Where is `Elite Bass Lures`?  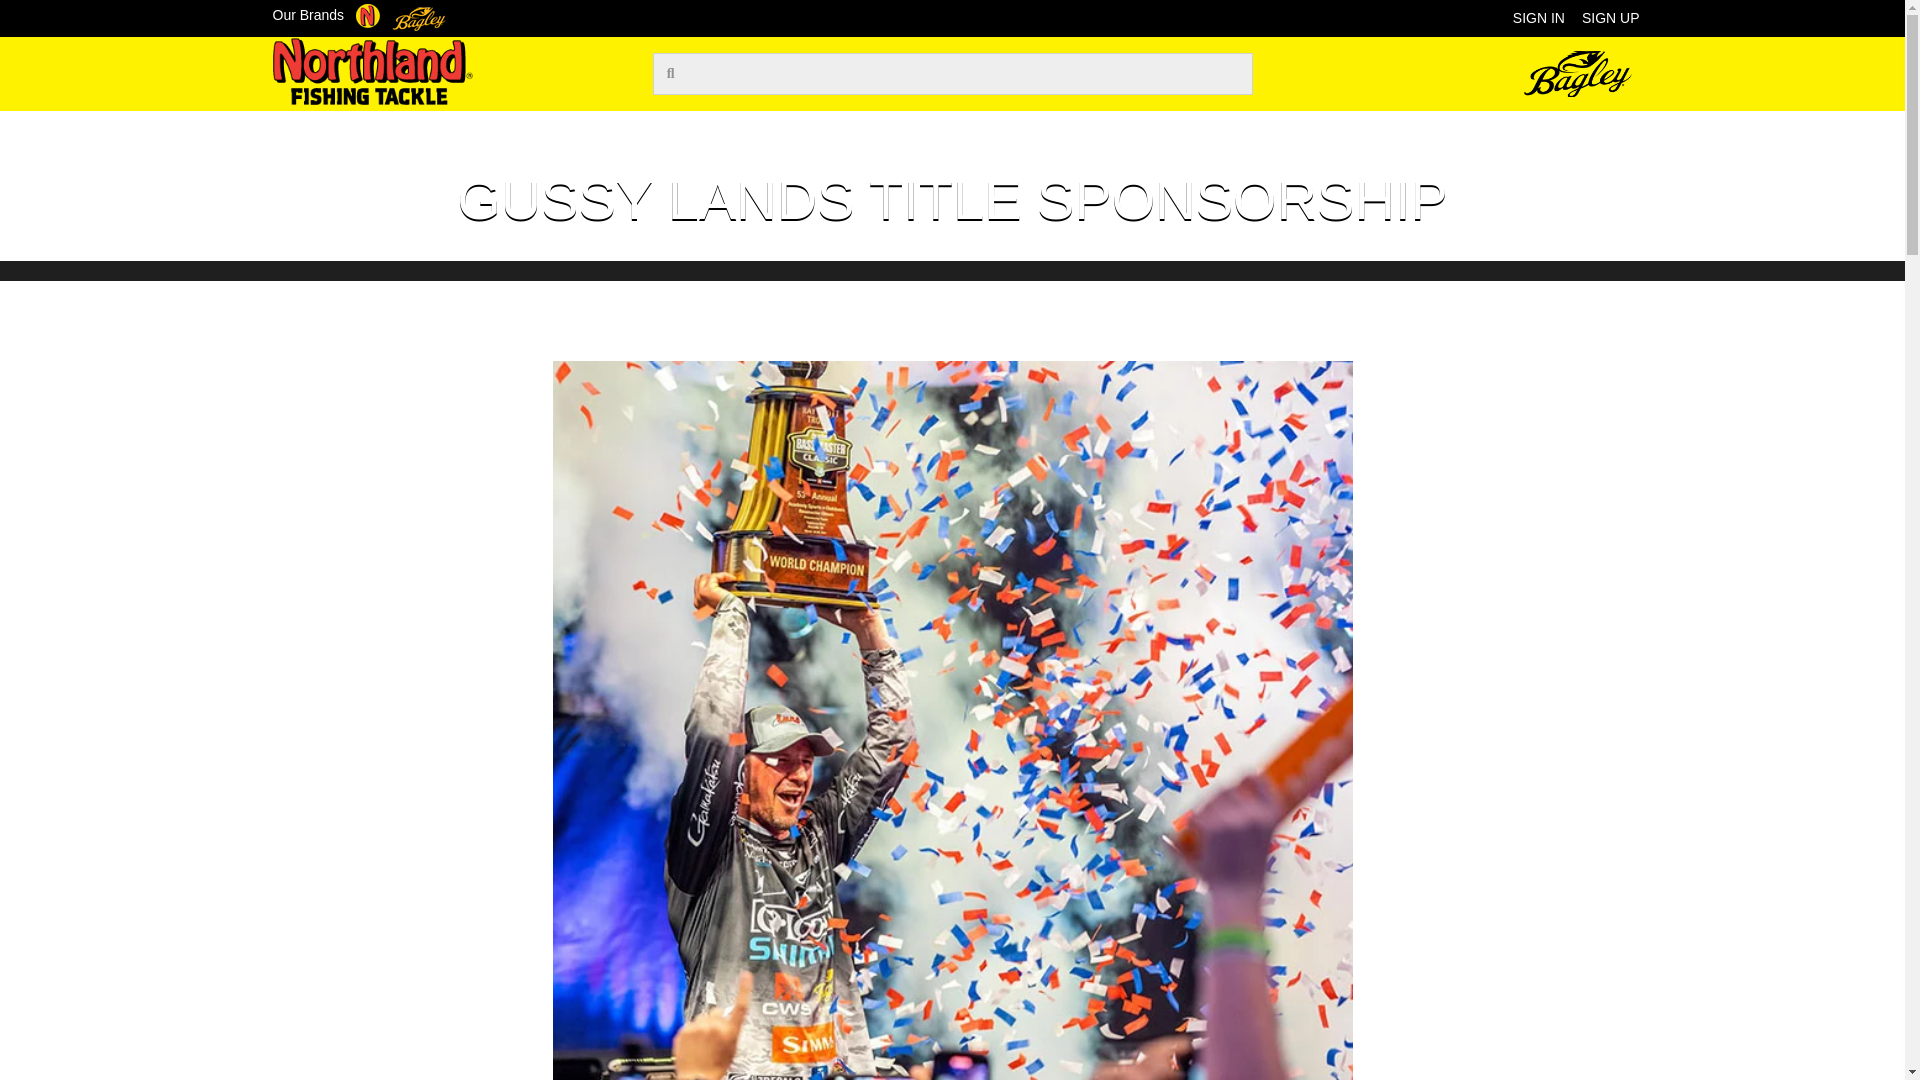
Elite Bass Lures is located at coordinates (626, 130).